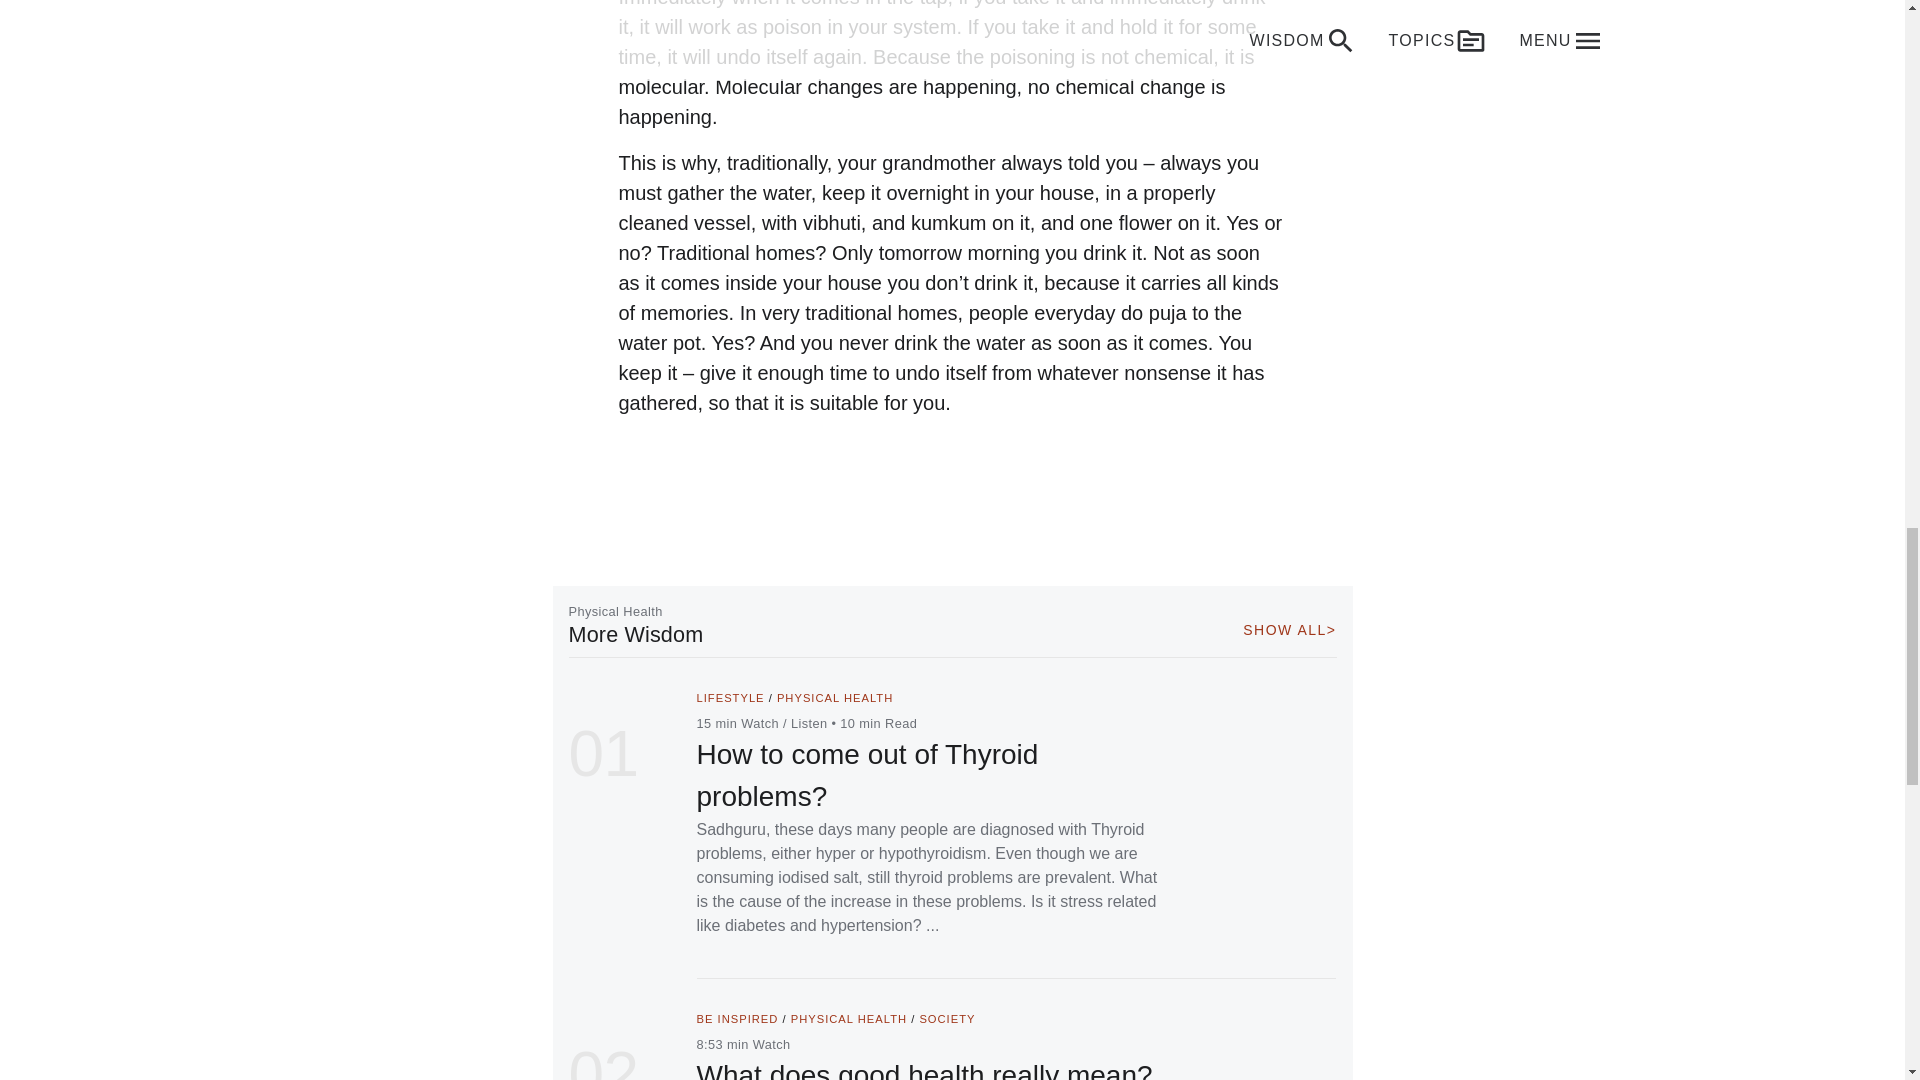  What do you see at coordinates (947, 1018) in the screenshot?
I see `SOCIETY` at bounding box center [947, 1018].